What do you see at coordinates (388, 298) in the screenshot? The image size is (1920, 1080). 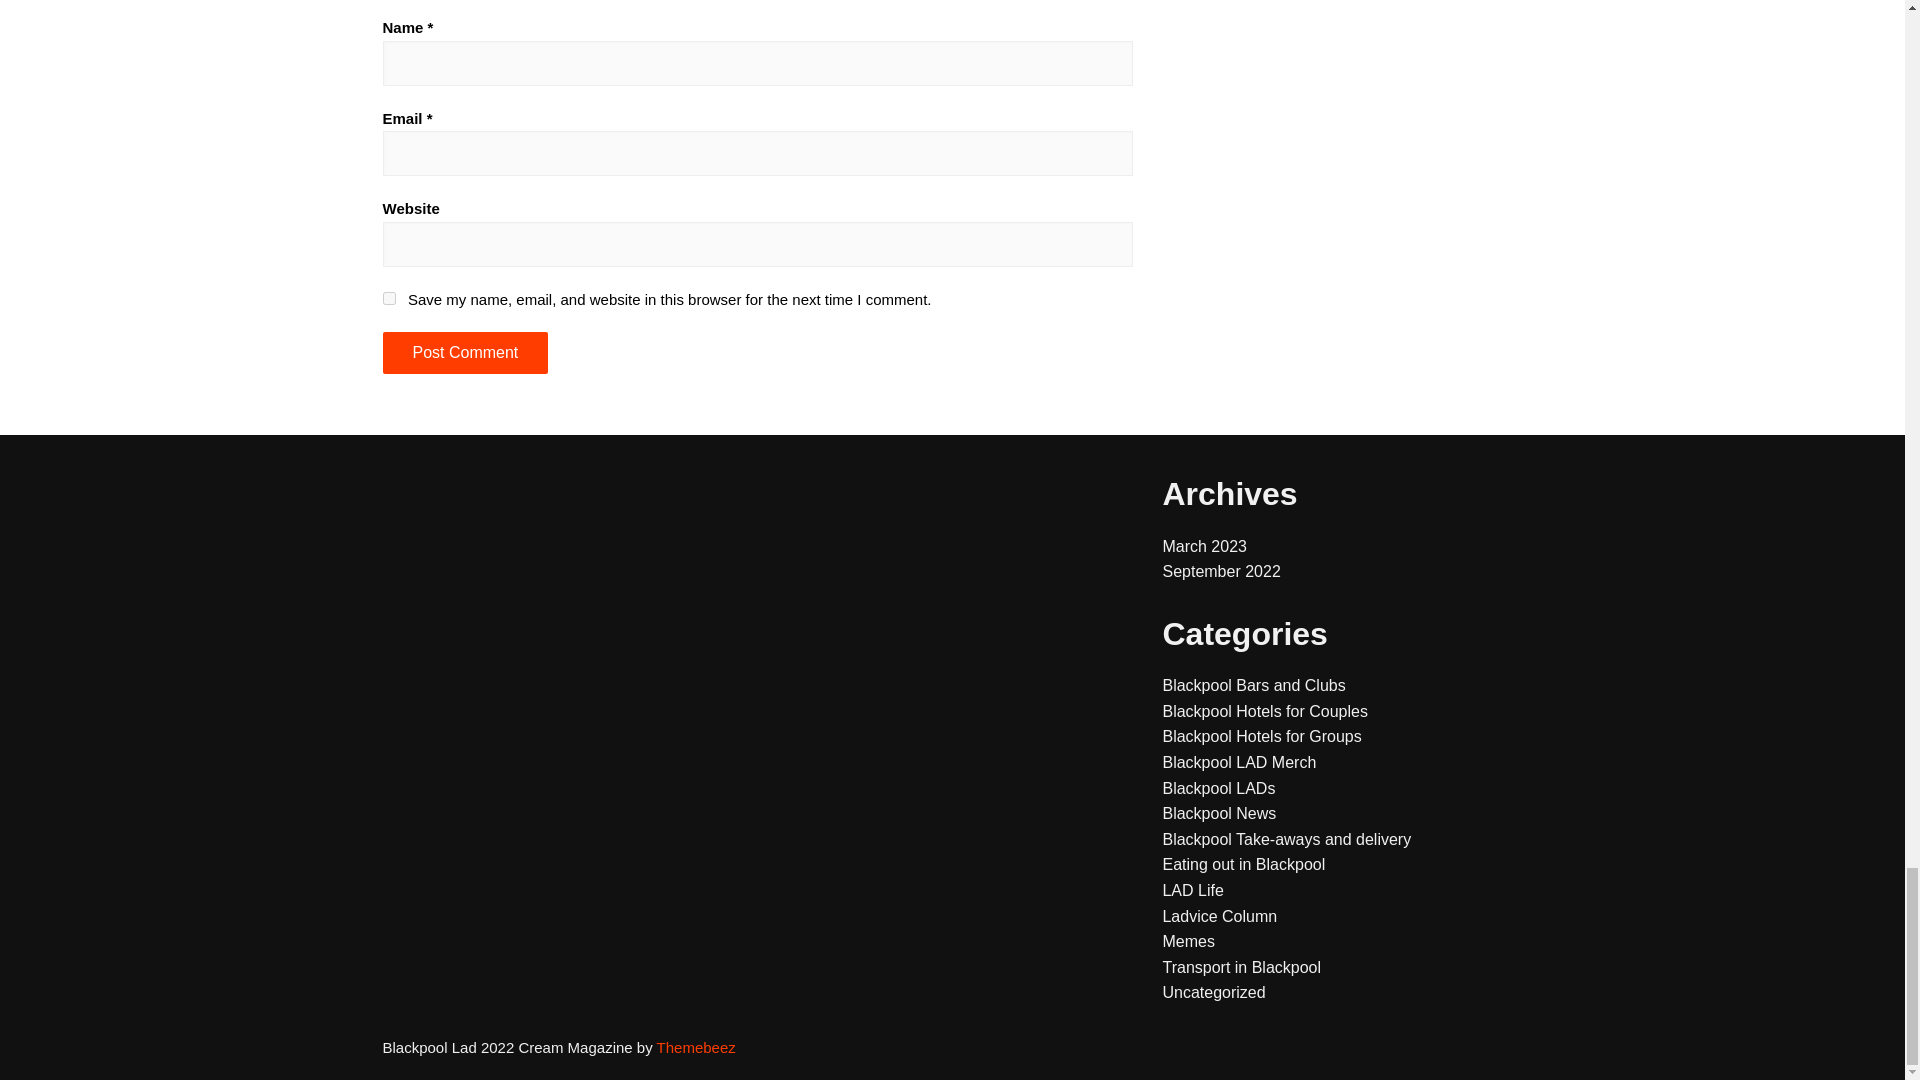 I see `yes` at bounding box center [388, 298].